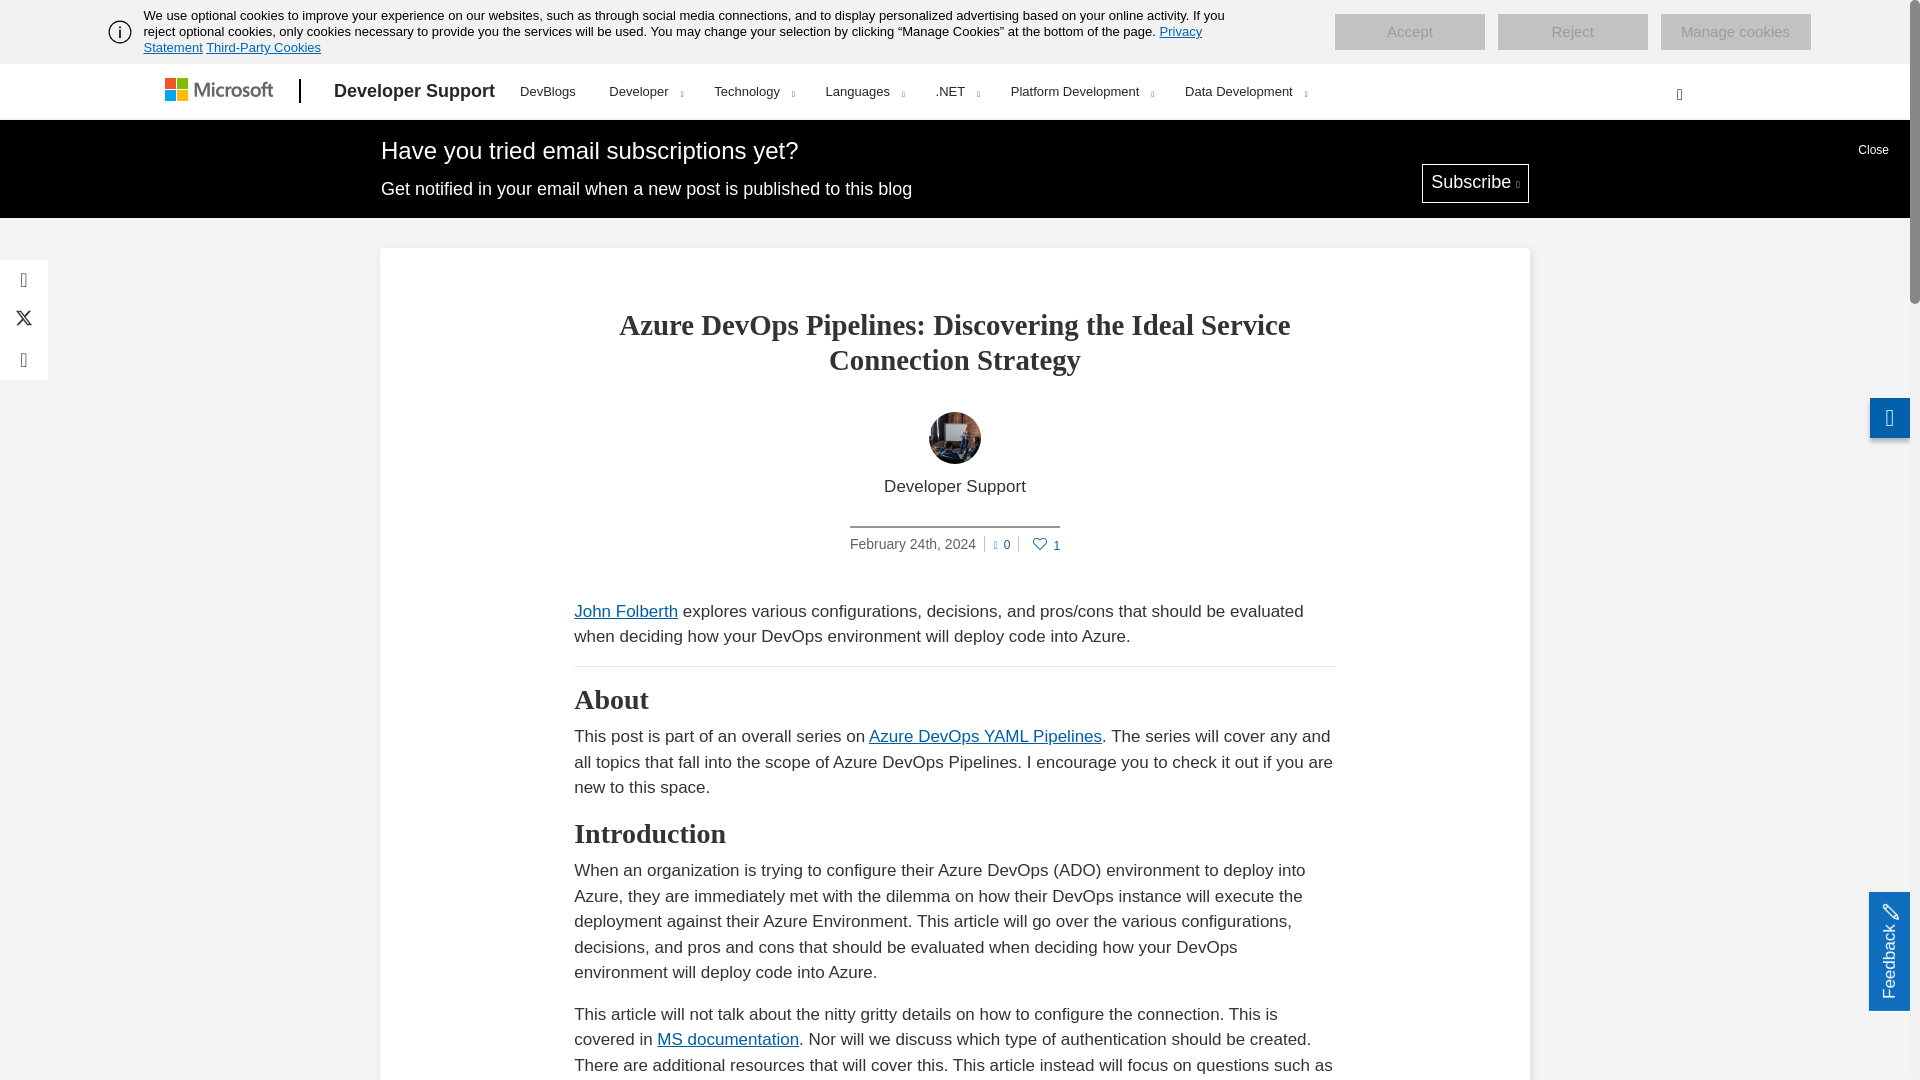 This screenshot has width=1920, height=1080. Describe the element at coordinates (24, 280) in the screenshot. I see `Share on Facebook` at that location.